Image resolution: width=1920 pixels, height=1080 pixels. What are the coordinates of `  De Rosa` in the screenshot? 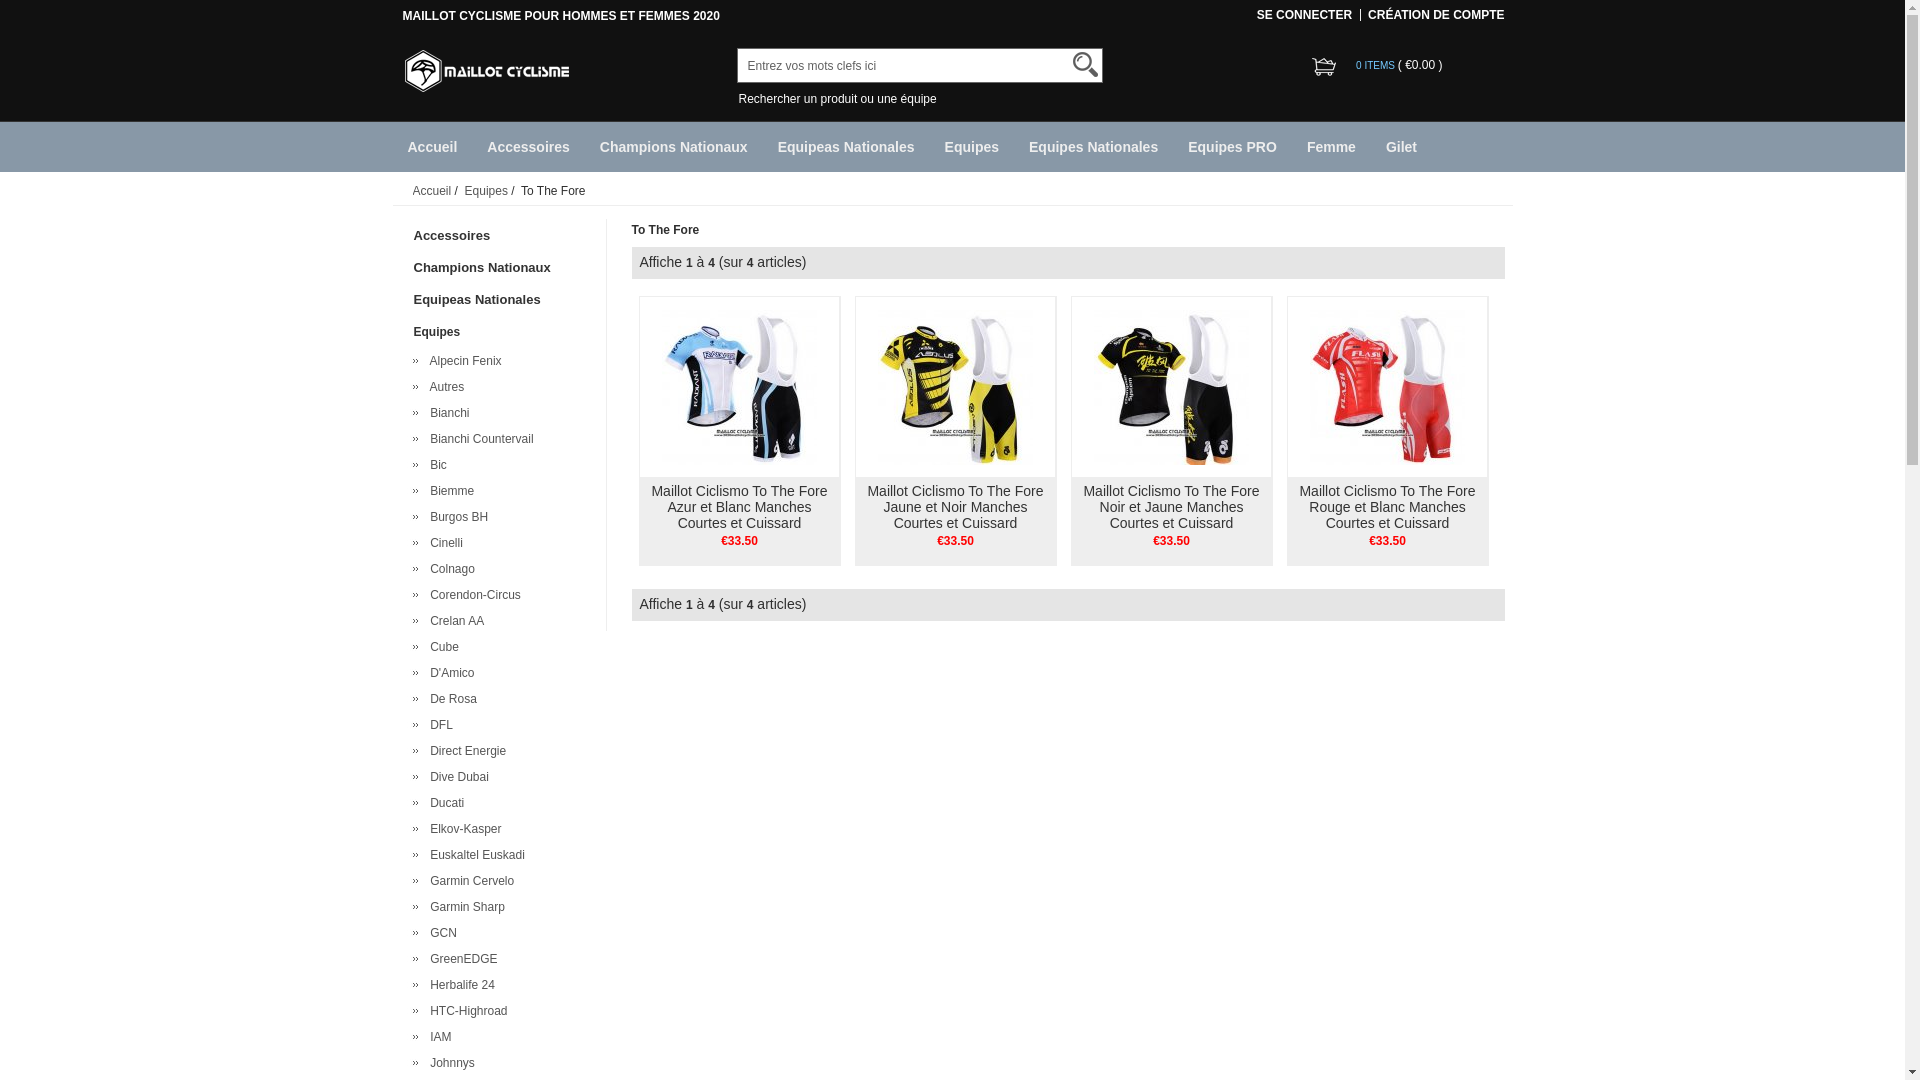 It's located at (450, 699).